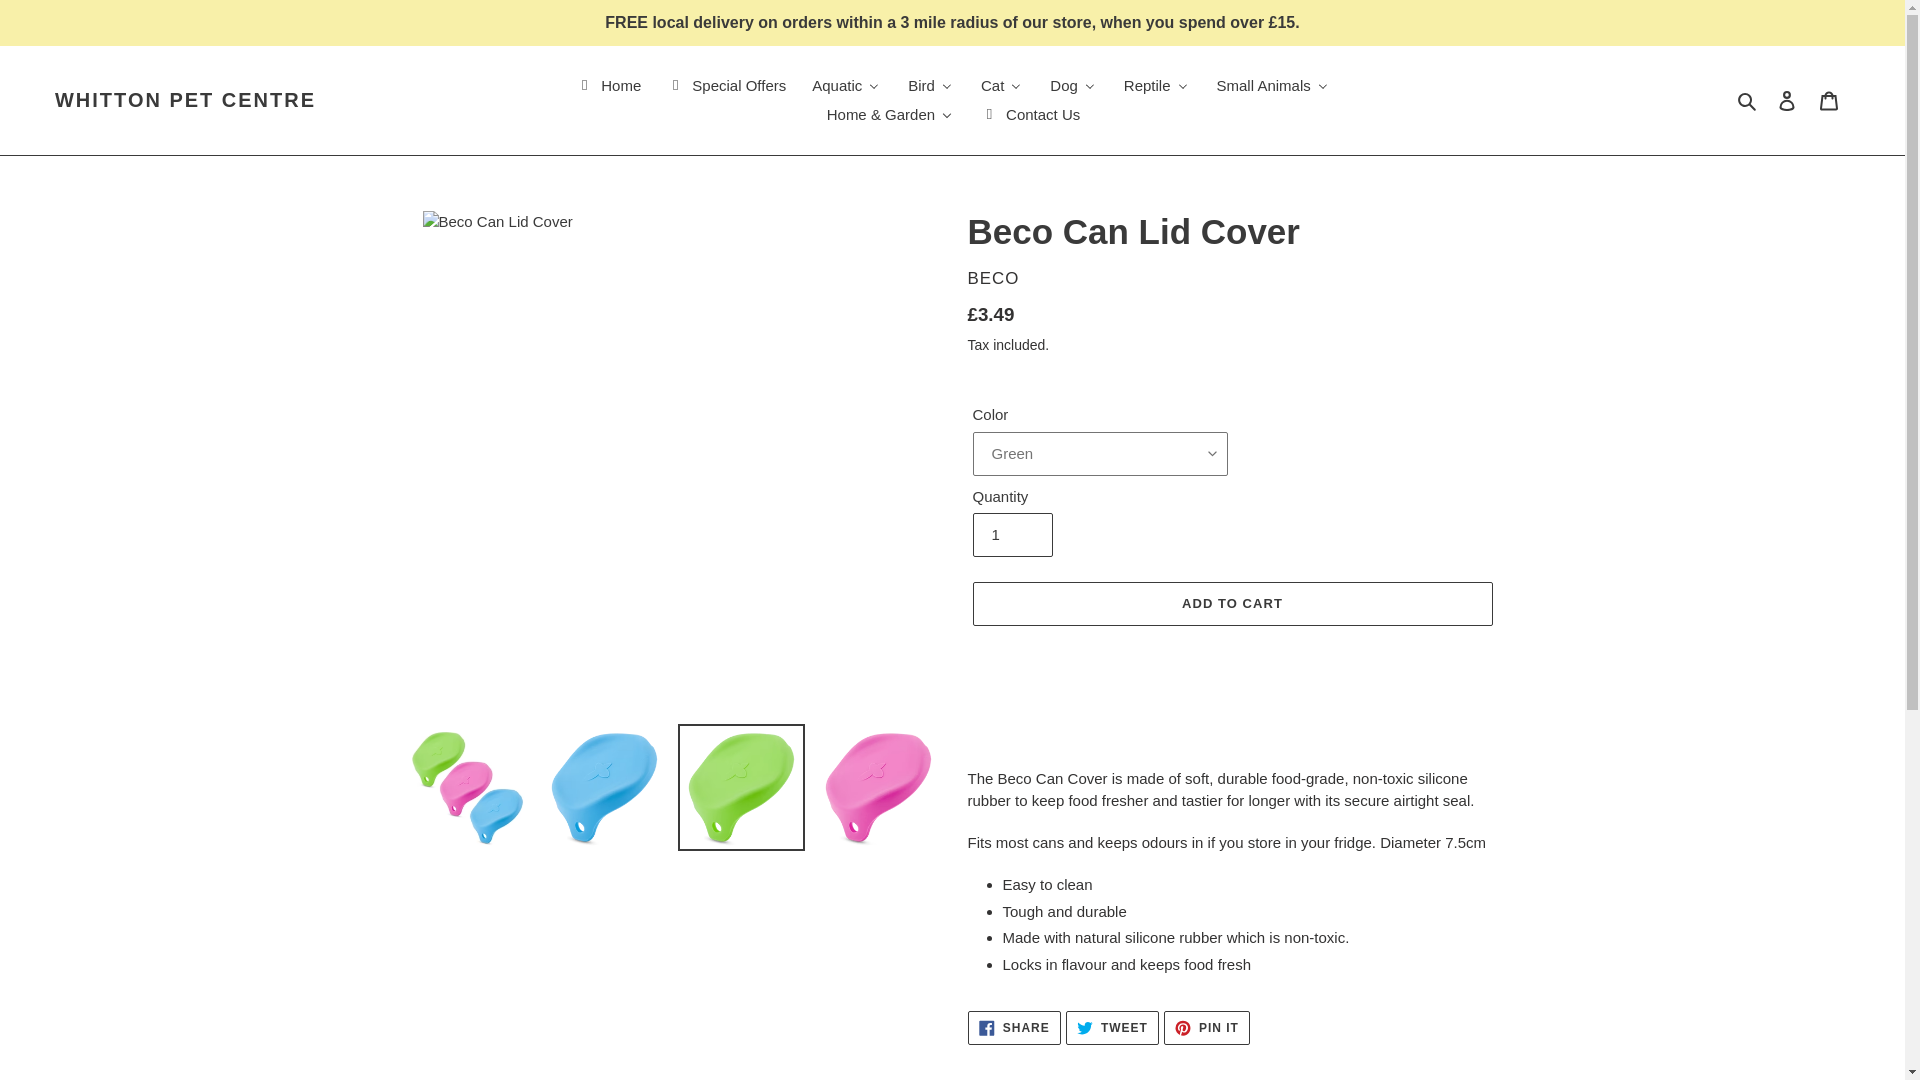 This screenshot has width=1920, height=1080. What do you see at coordinates (186, 100) in the screenshot?
I see `WHITTON PET CENTRE` at bounding box center [186, 100].